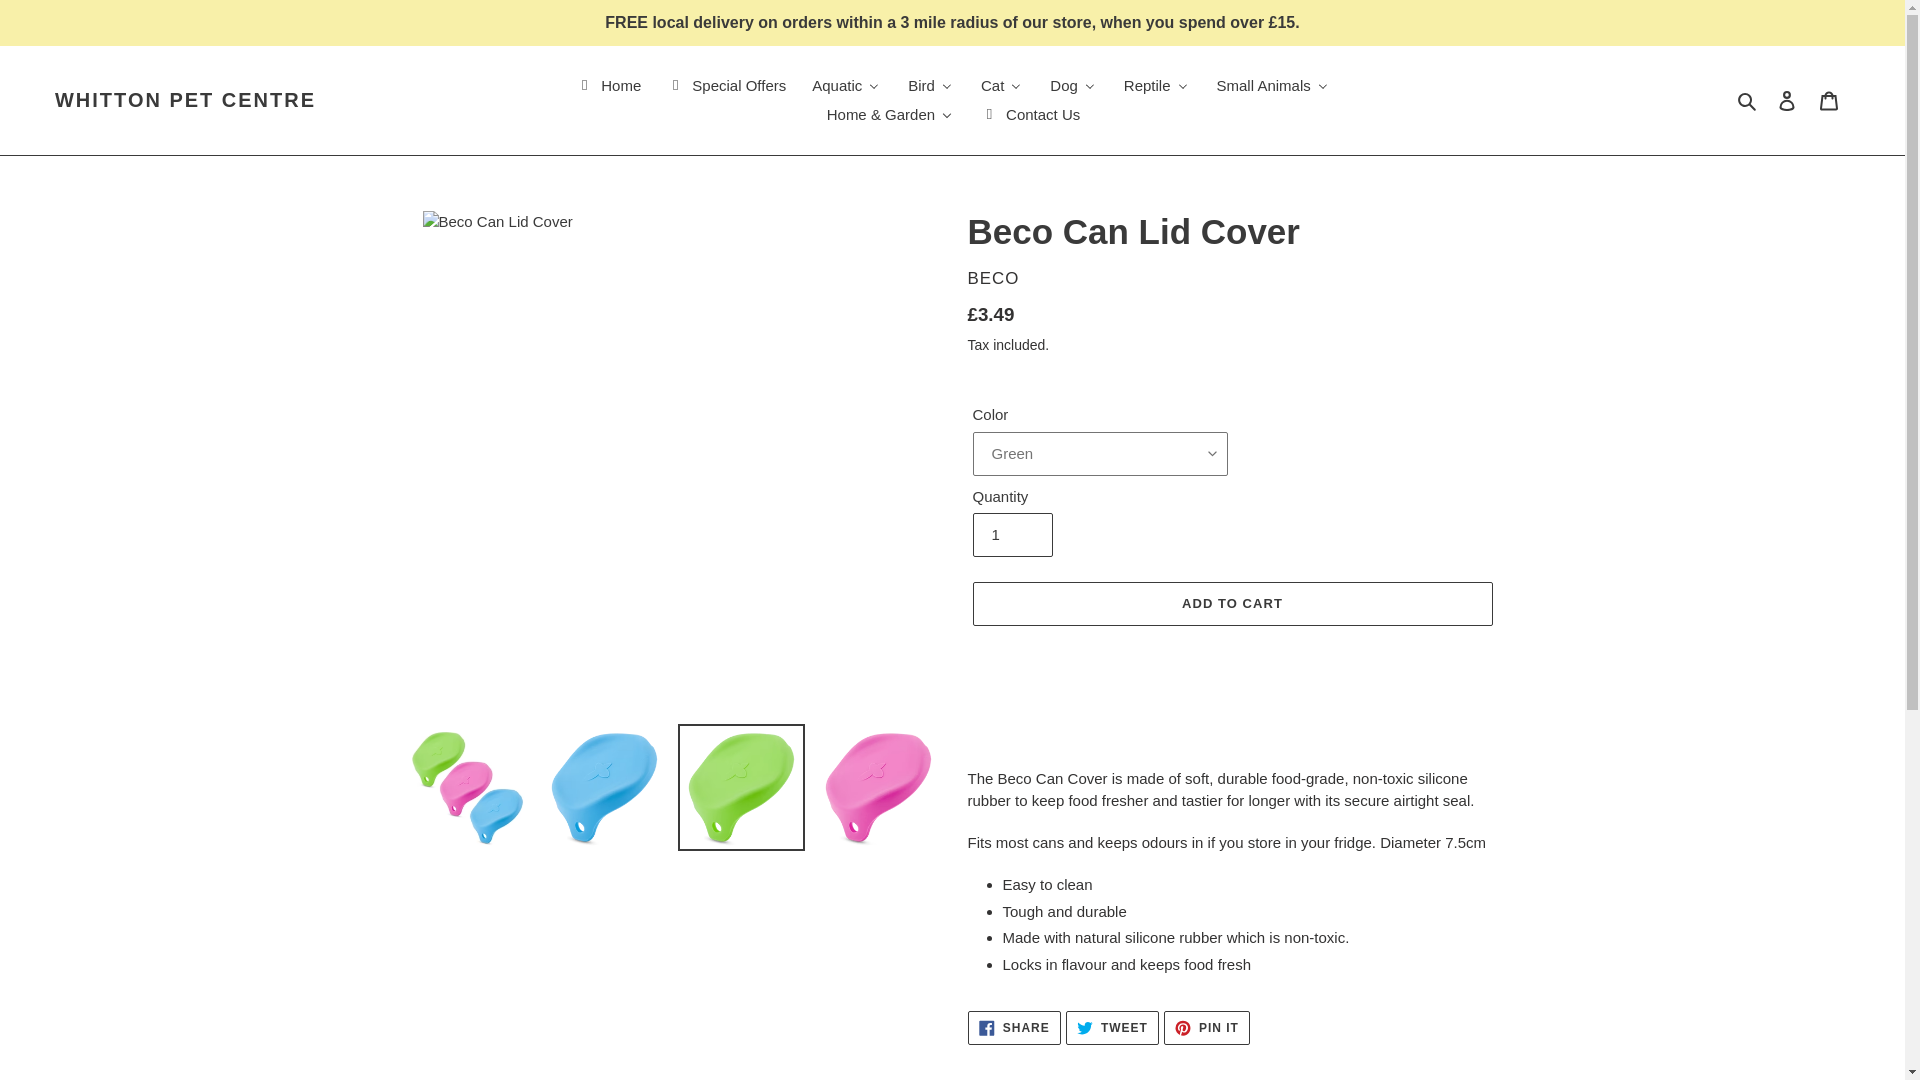 This screenshot has width=1920, height=1080. What do you see at coordinates (186, 100) in the screenshot?
I see `WHITTON PET CENTRE` at bounding box center [186, 100].